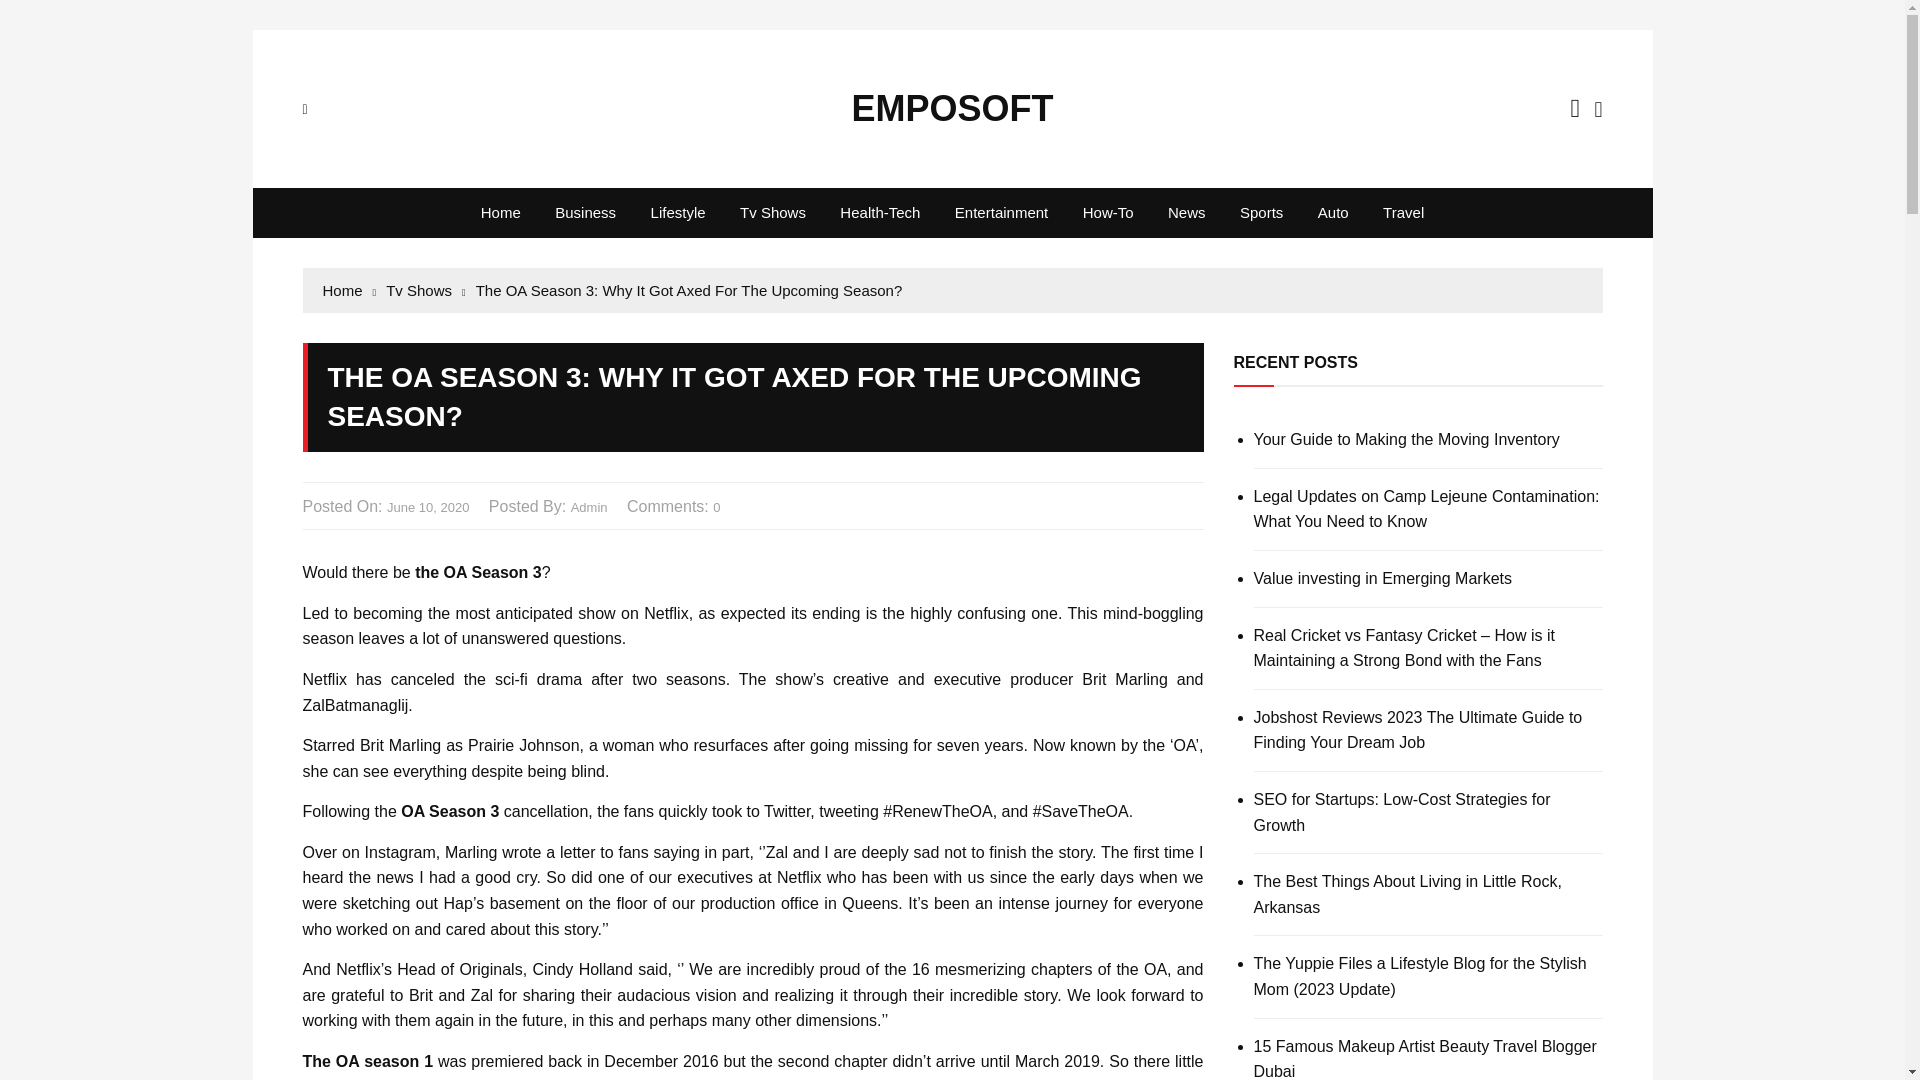 This screenshot has height=1080, width=1920. Describe the element at coordinates (1108, 212) in the screenshot. I see `How-To` at that location.